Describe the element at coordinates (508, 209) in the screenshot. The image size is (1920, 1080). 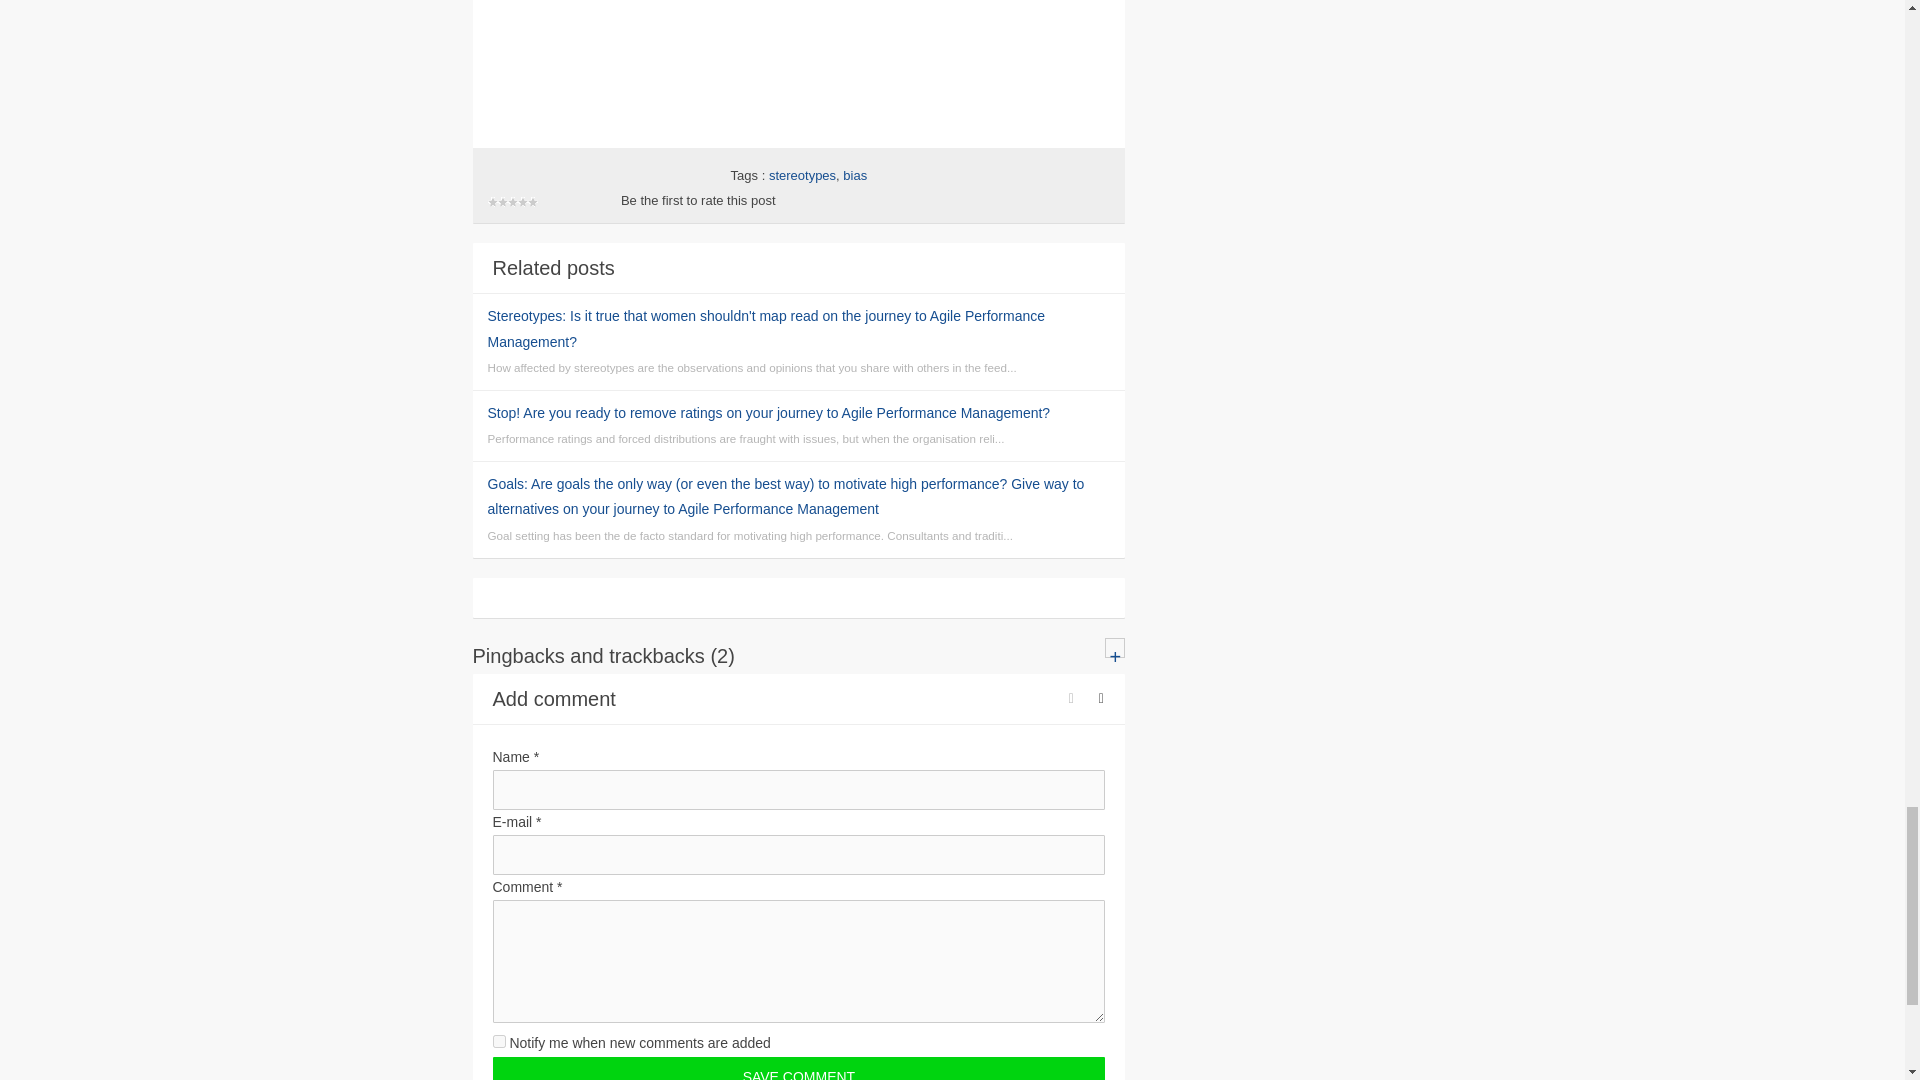
I see `Rate this 4 stars out of 5` at that location.